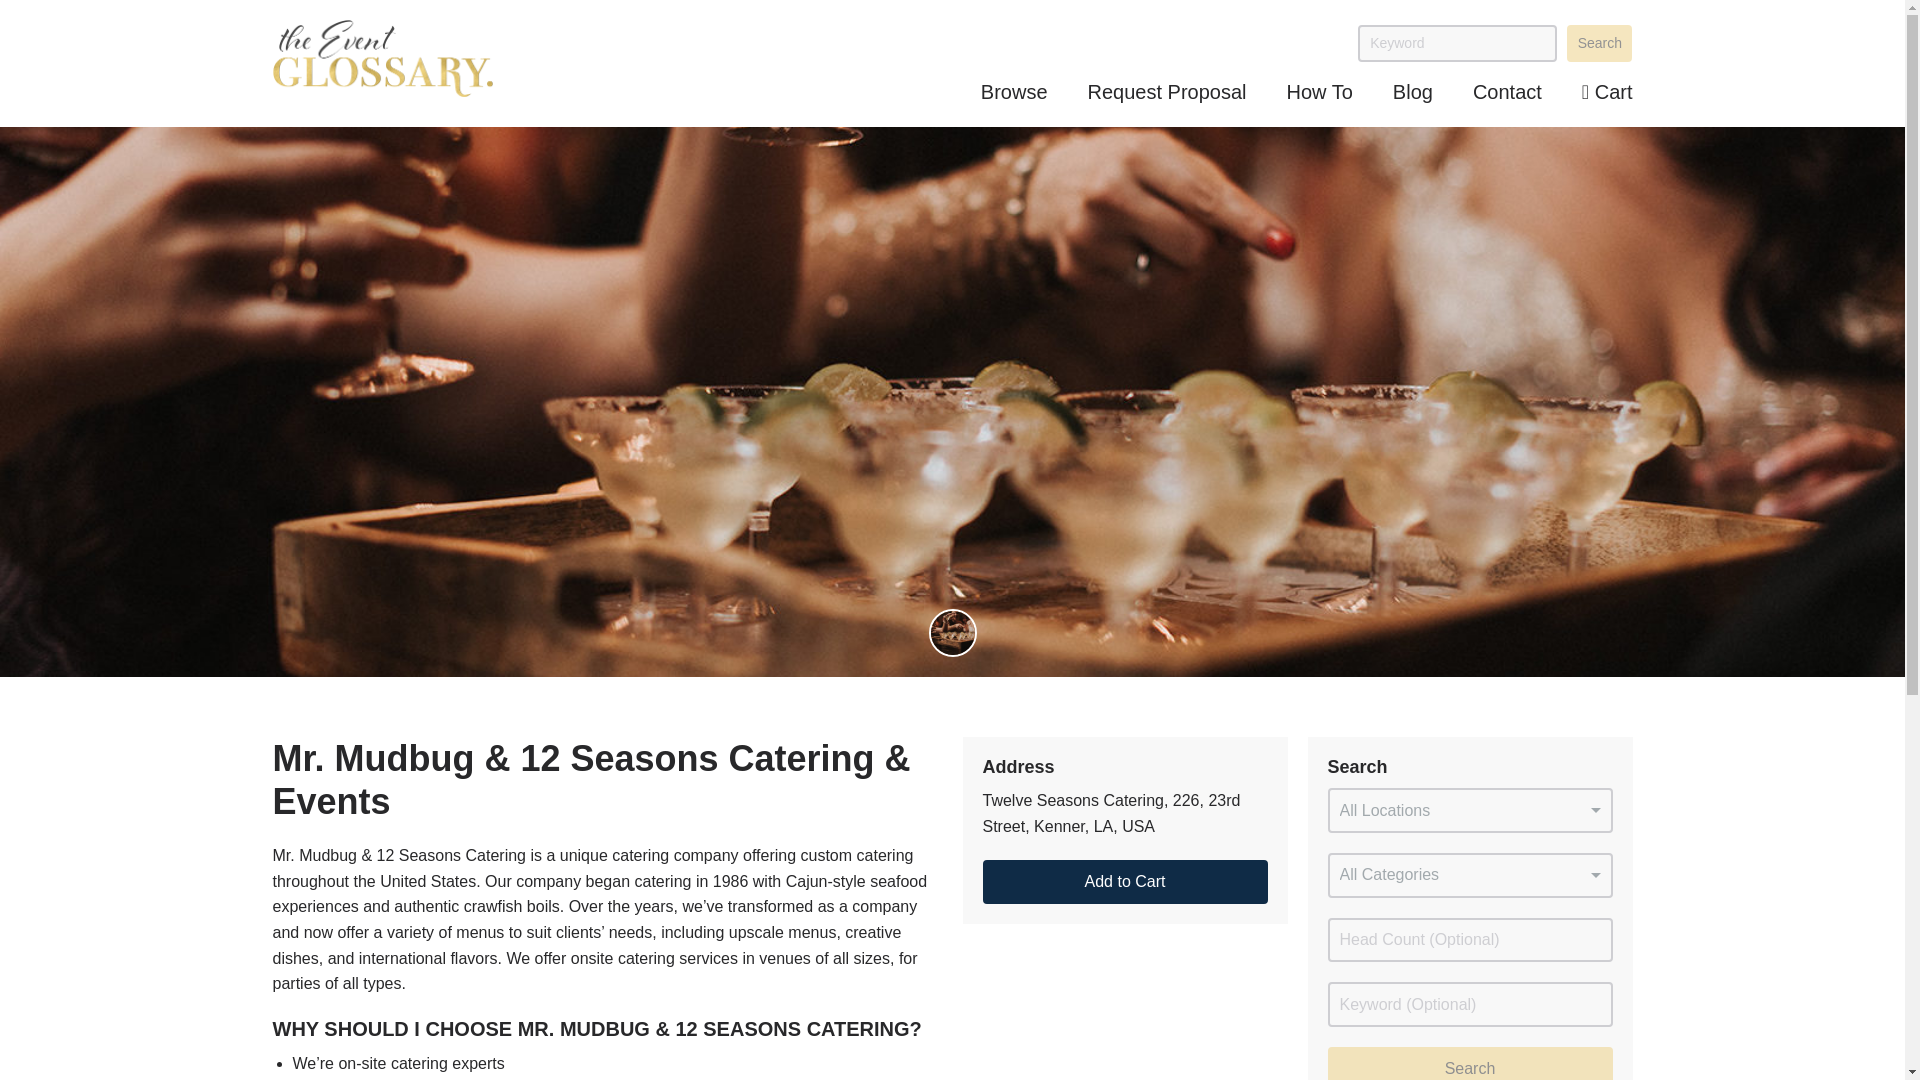 The width and height of the screenshot is (1920, 1080). What do you see at coordinates (1167, 92) in the screenshot?
I see `Request Proposal` at bounding box center [1167, 92].